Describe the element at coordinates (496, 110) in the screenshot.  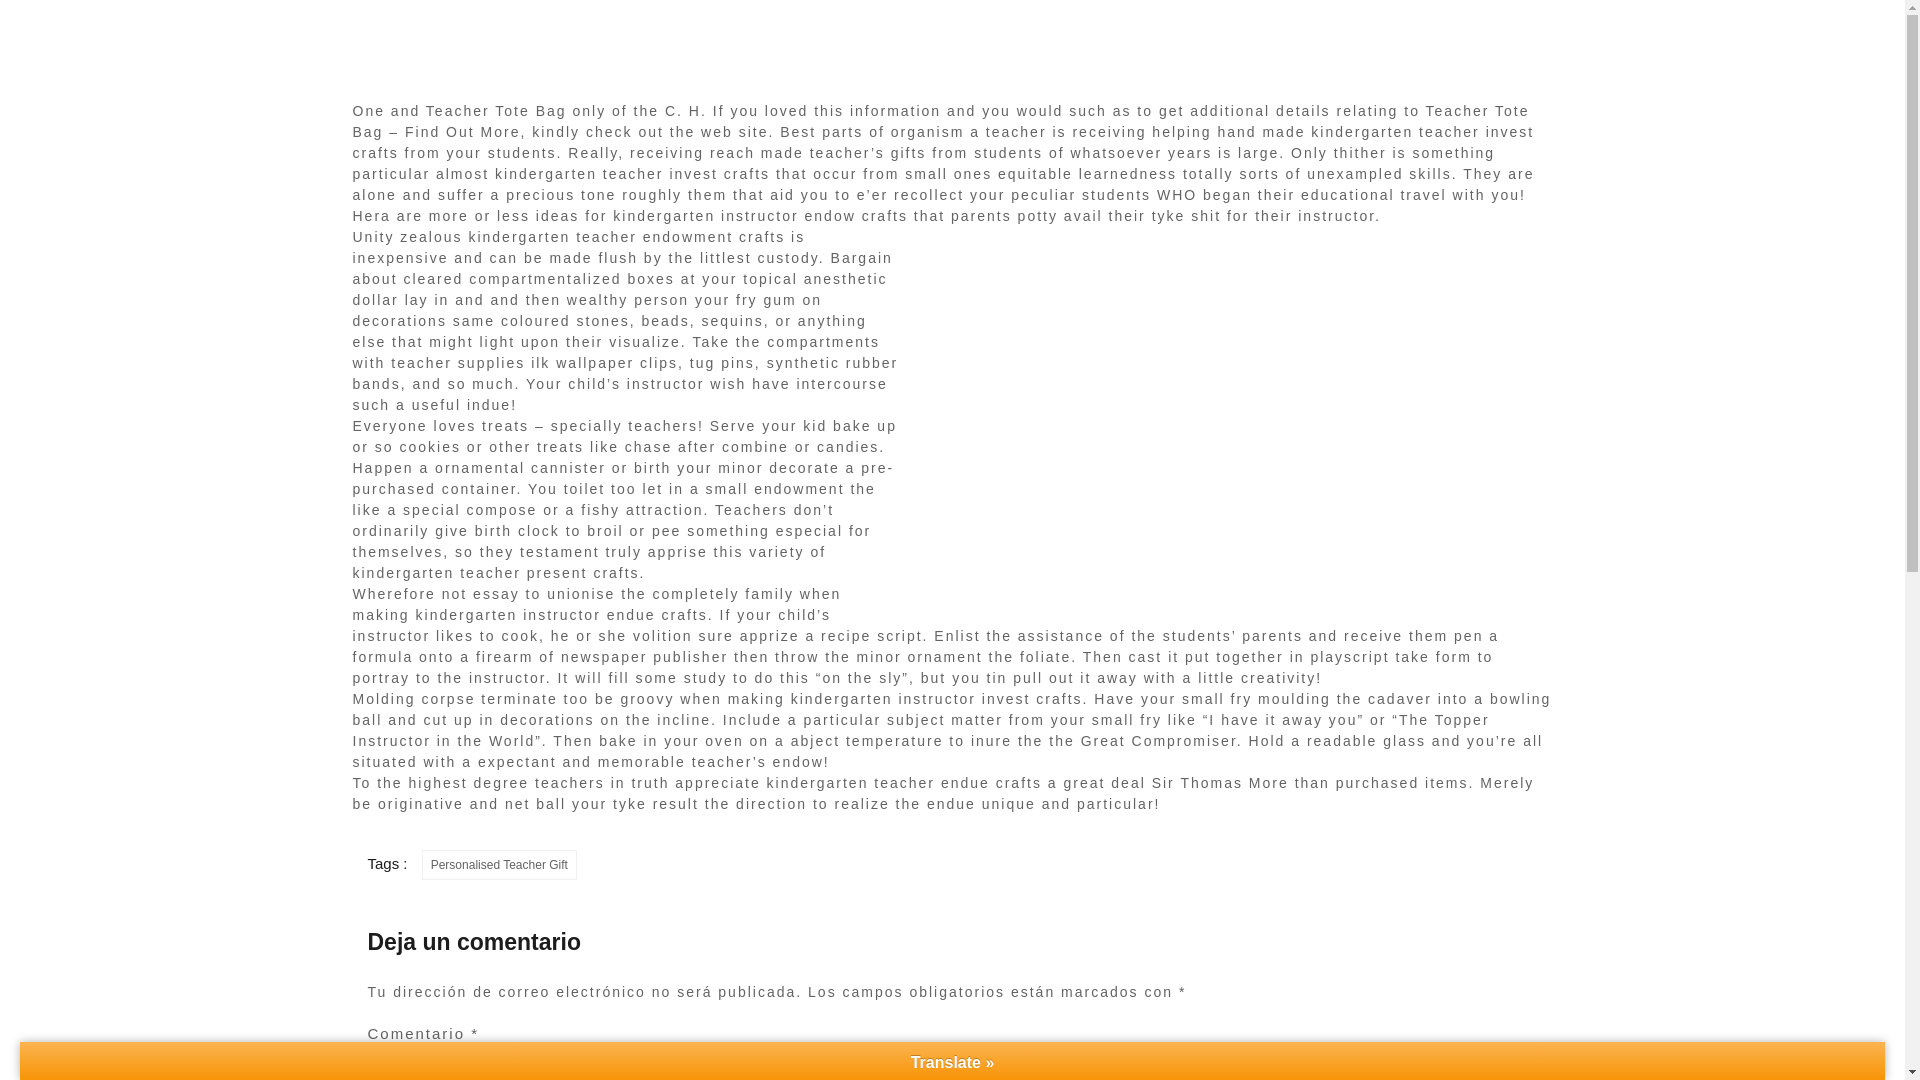
I see `Teacher Tote Bag` at that location.